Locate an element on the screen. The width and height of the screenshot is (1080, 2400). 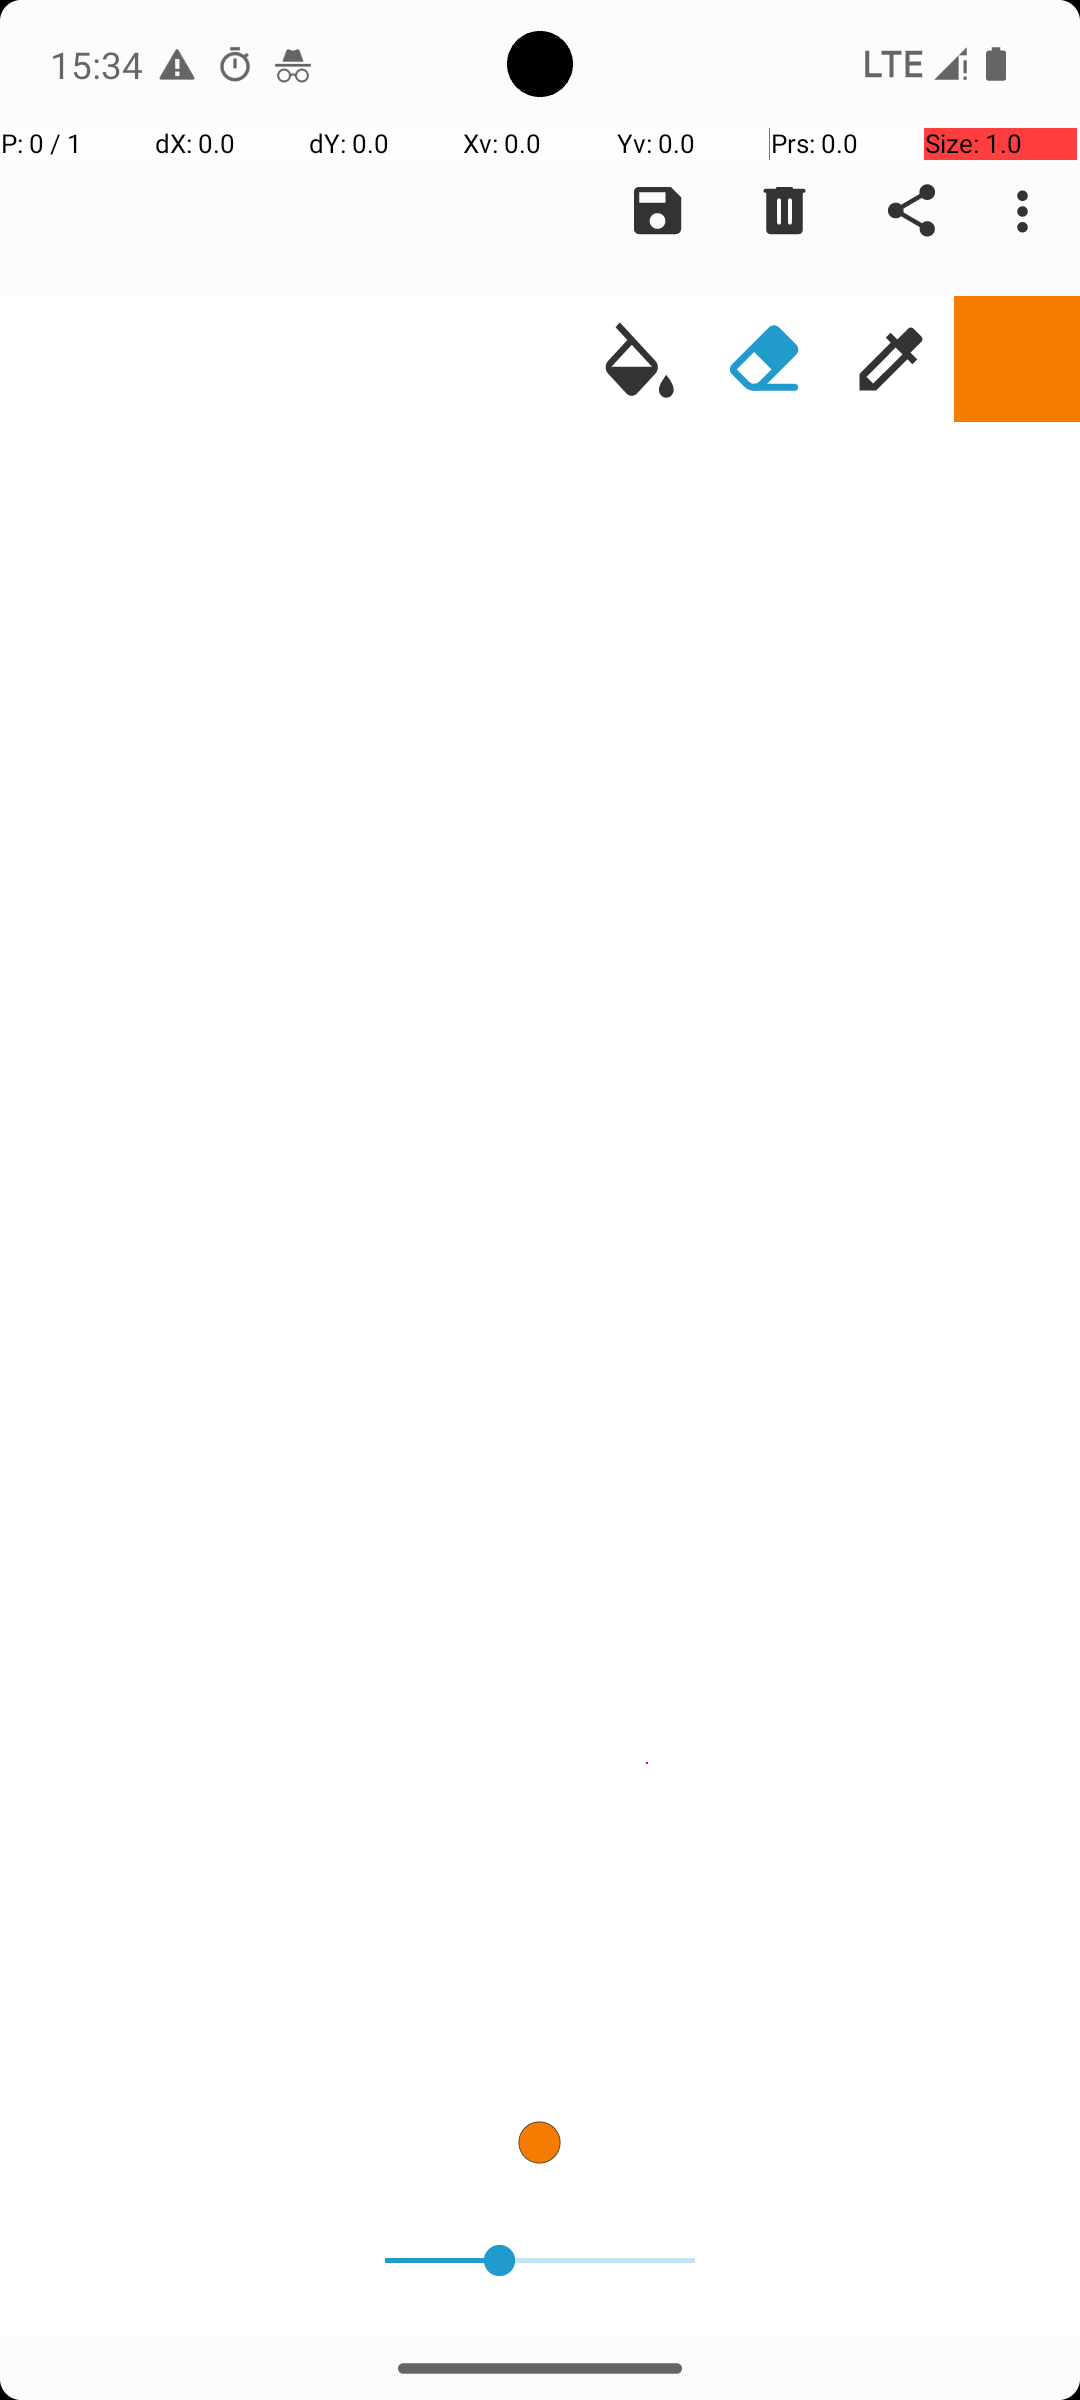
Change color is located at coordinates (1017, 359).